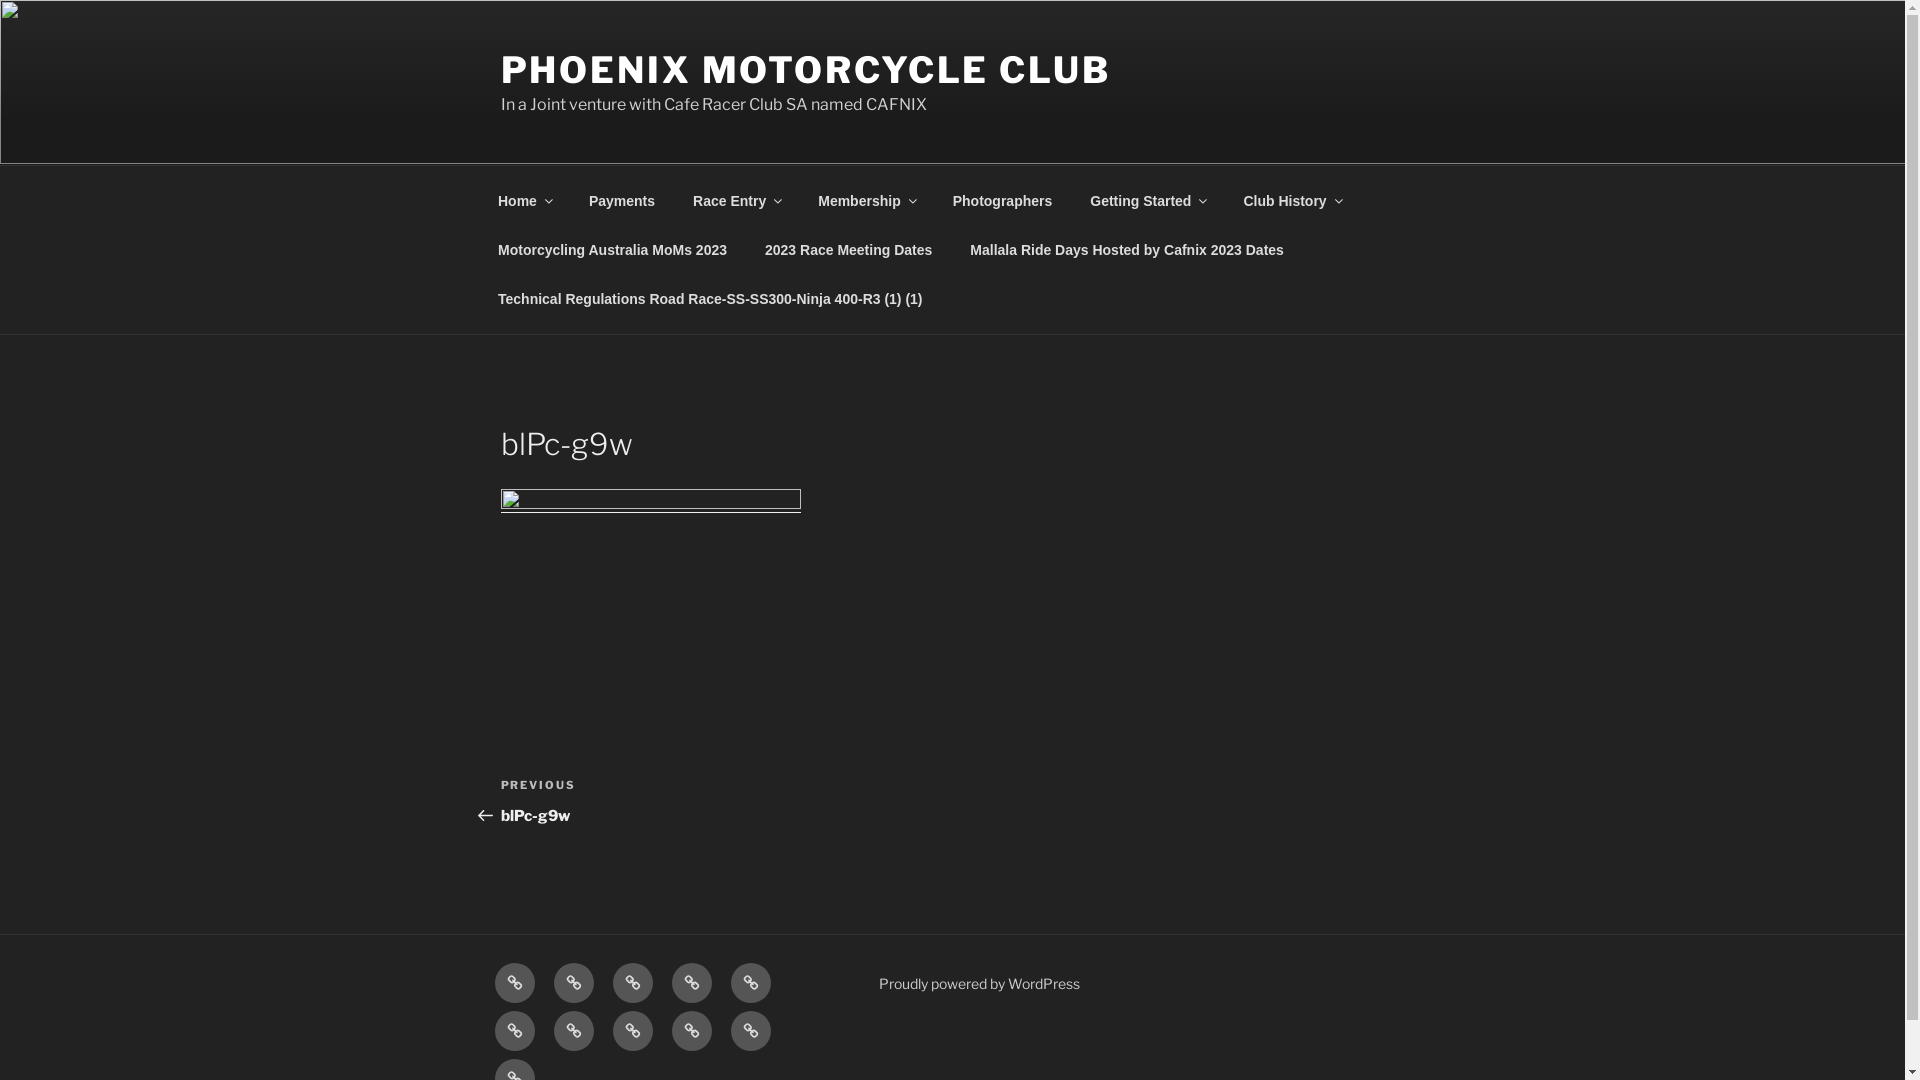 The image size is (1920, 1080). What do you see at coordinates (805, 70) in the screenshot?
I see `PHOENIX MOTORCYCLE CLUB` at bounding box center [805, 70].